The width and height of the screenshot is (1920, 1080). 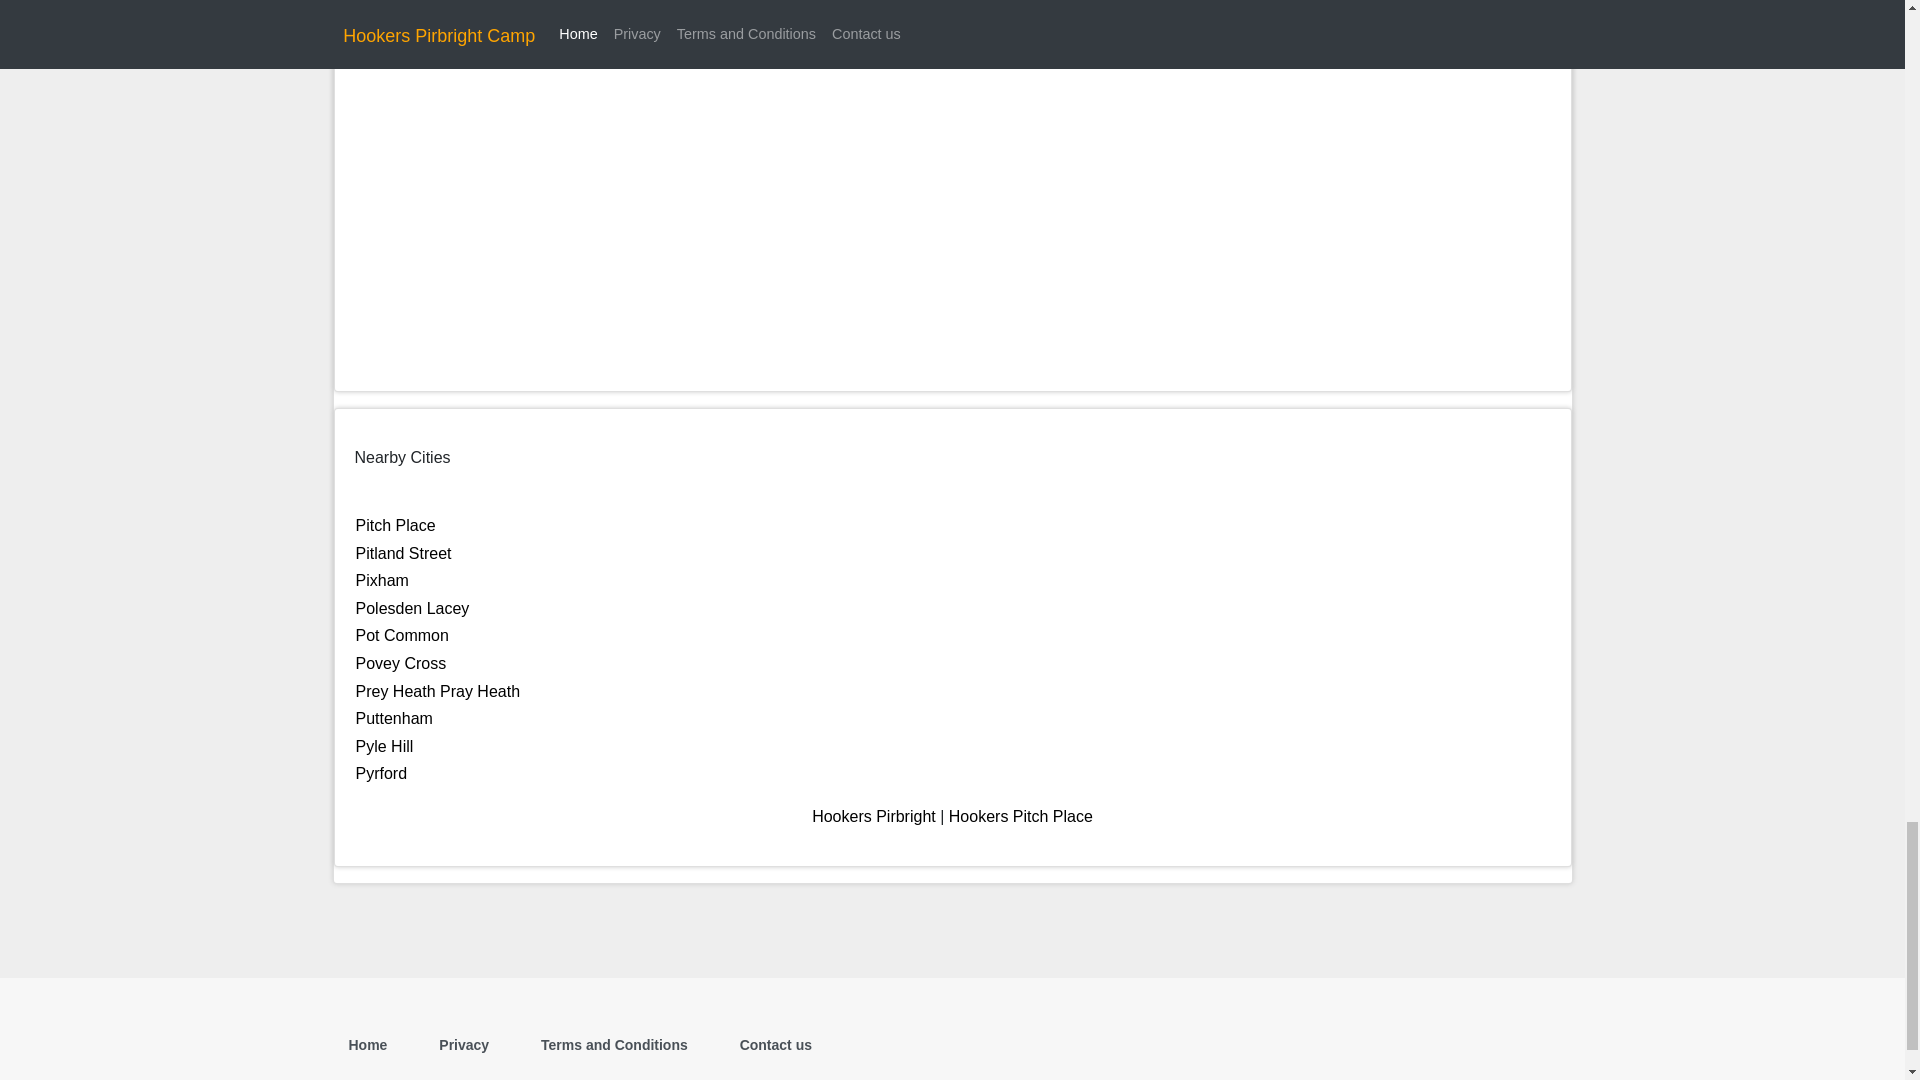 I want to click on Pyle Hill, so click(x=384, y=746).